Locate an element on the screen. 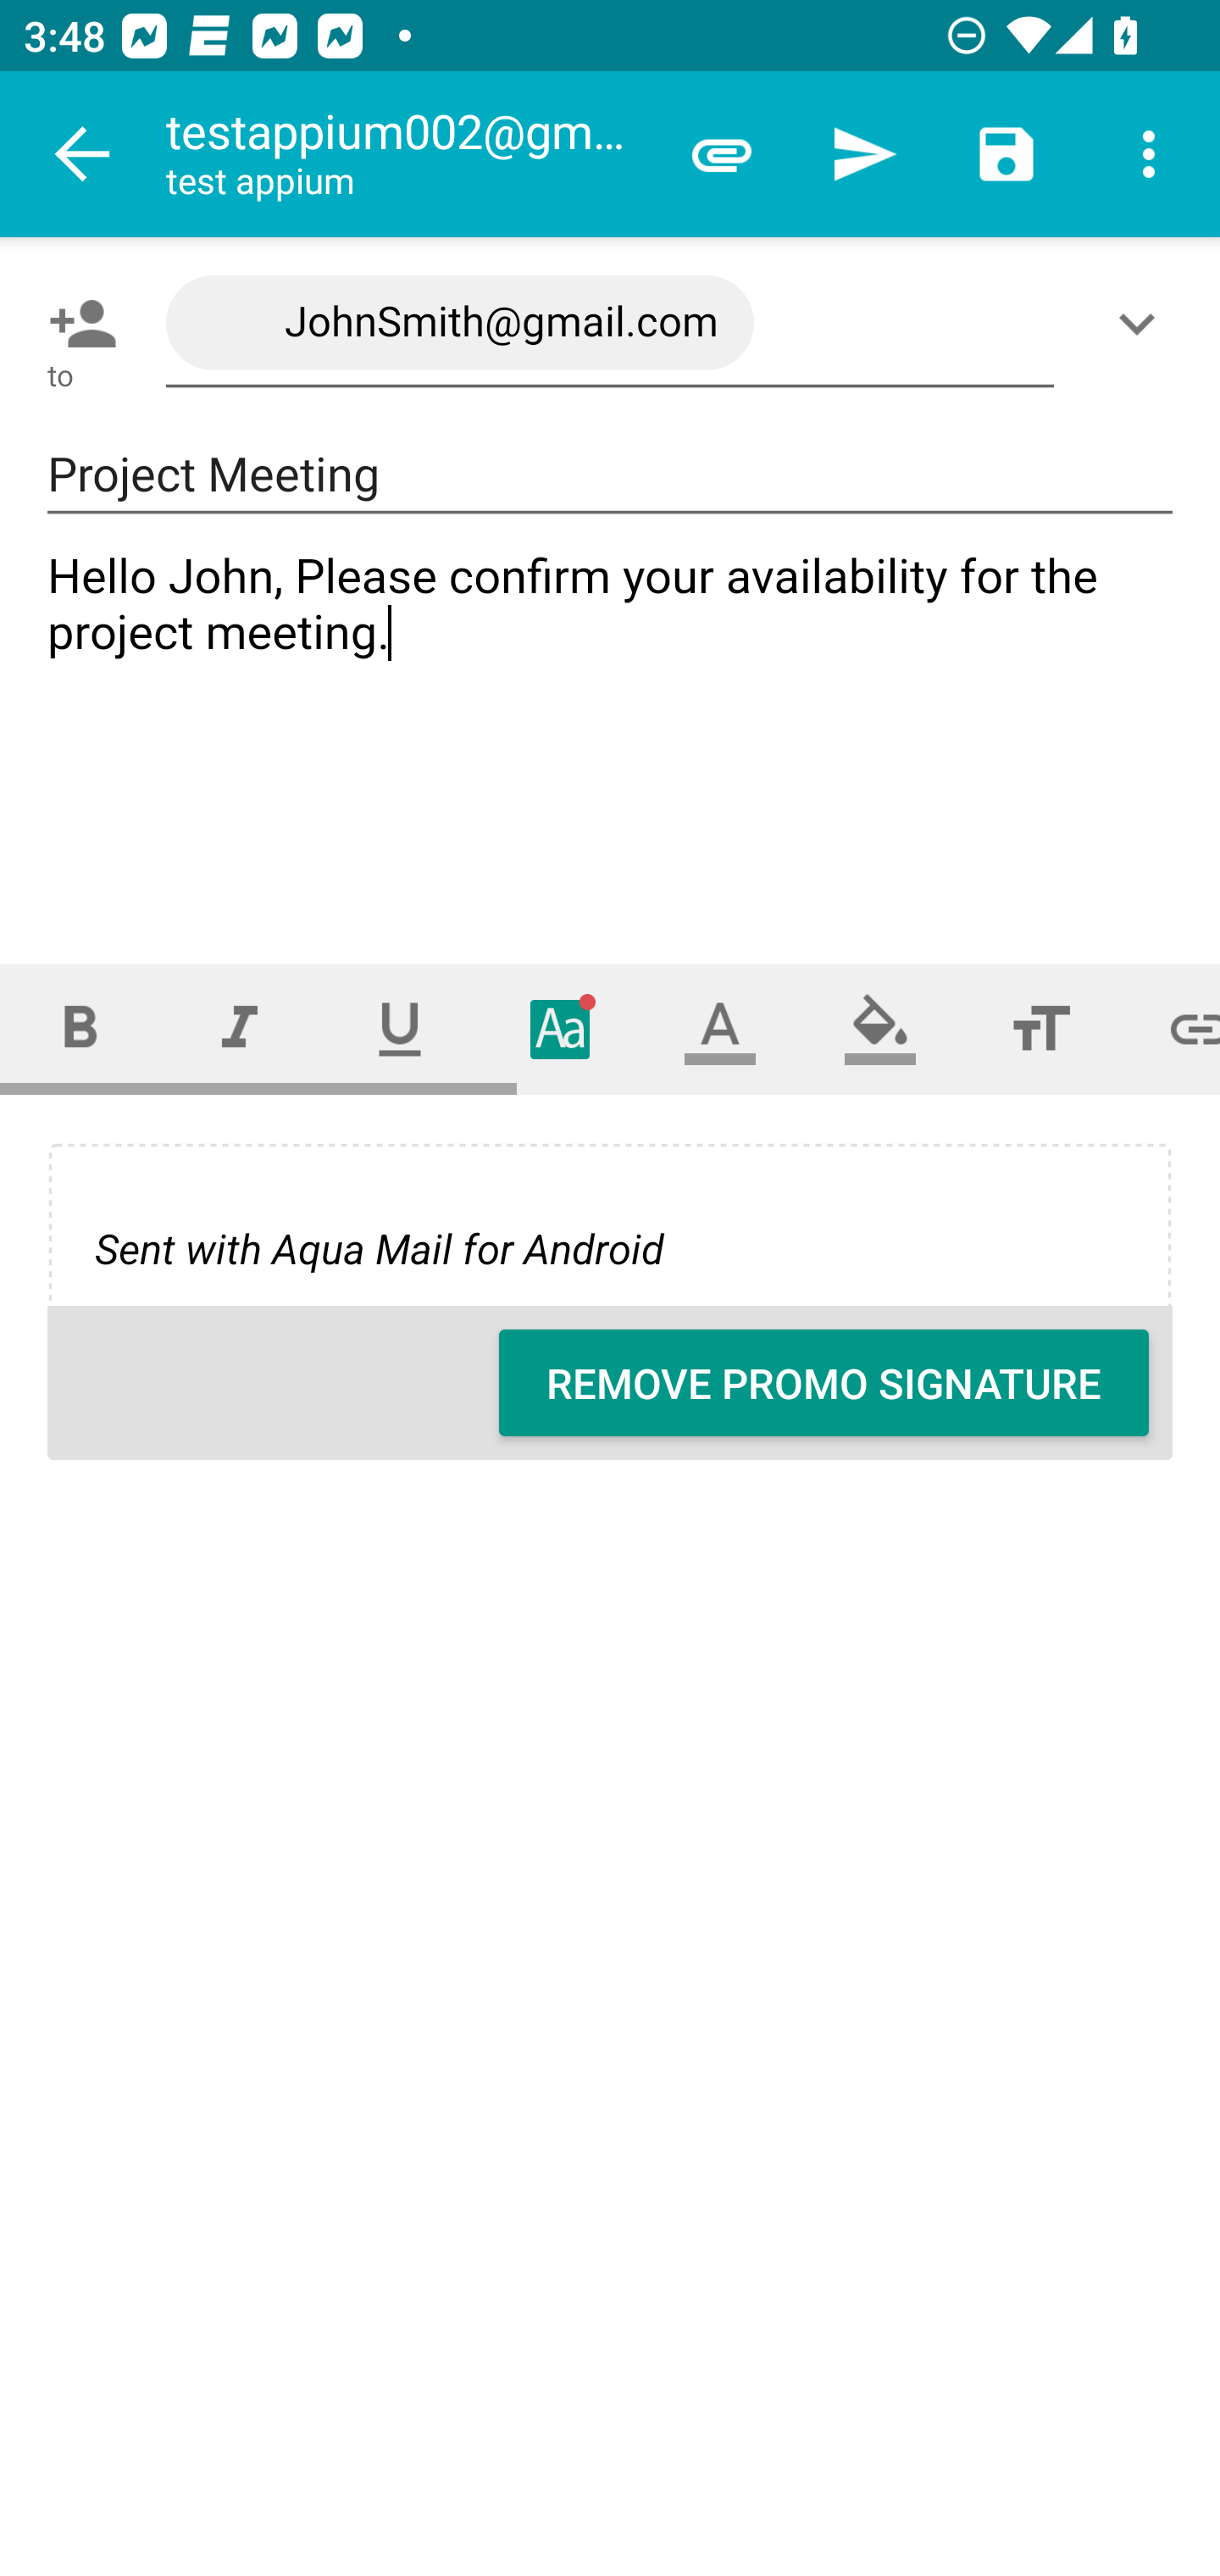 This screenshot has width=1220, height=2576. More options is located at coordinates (1149, 154).